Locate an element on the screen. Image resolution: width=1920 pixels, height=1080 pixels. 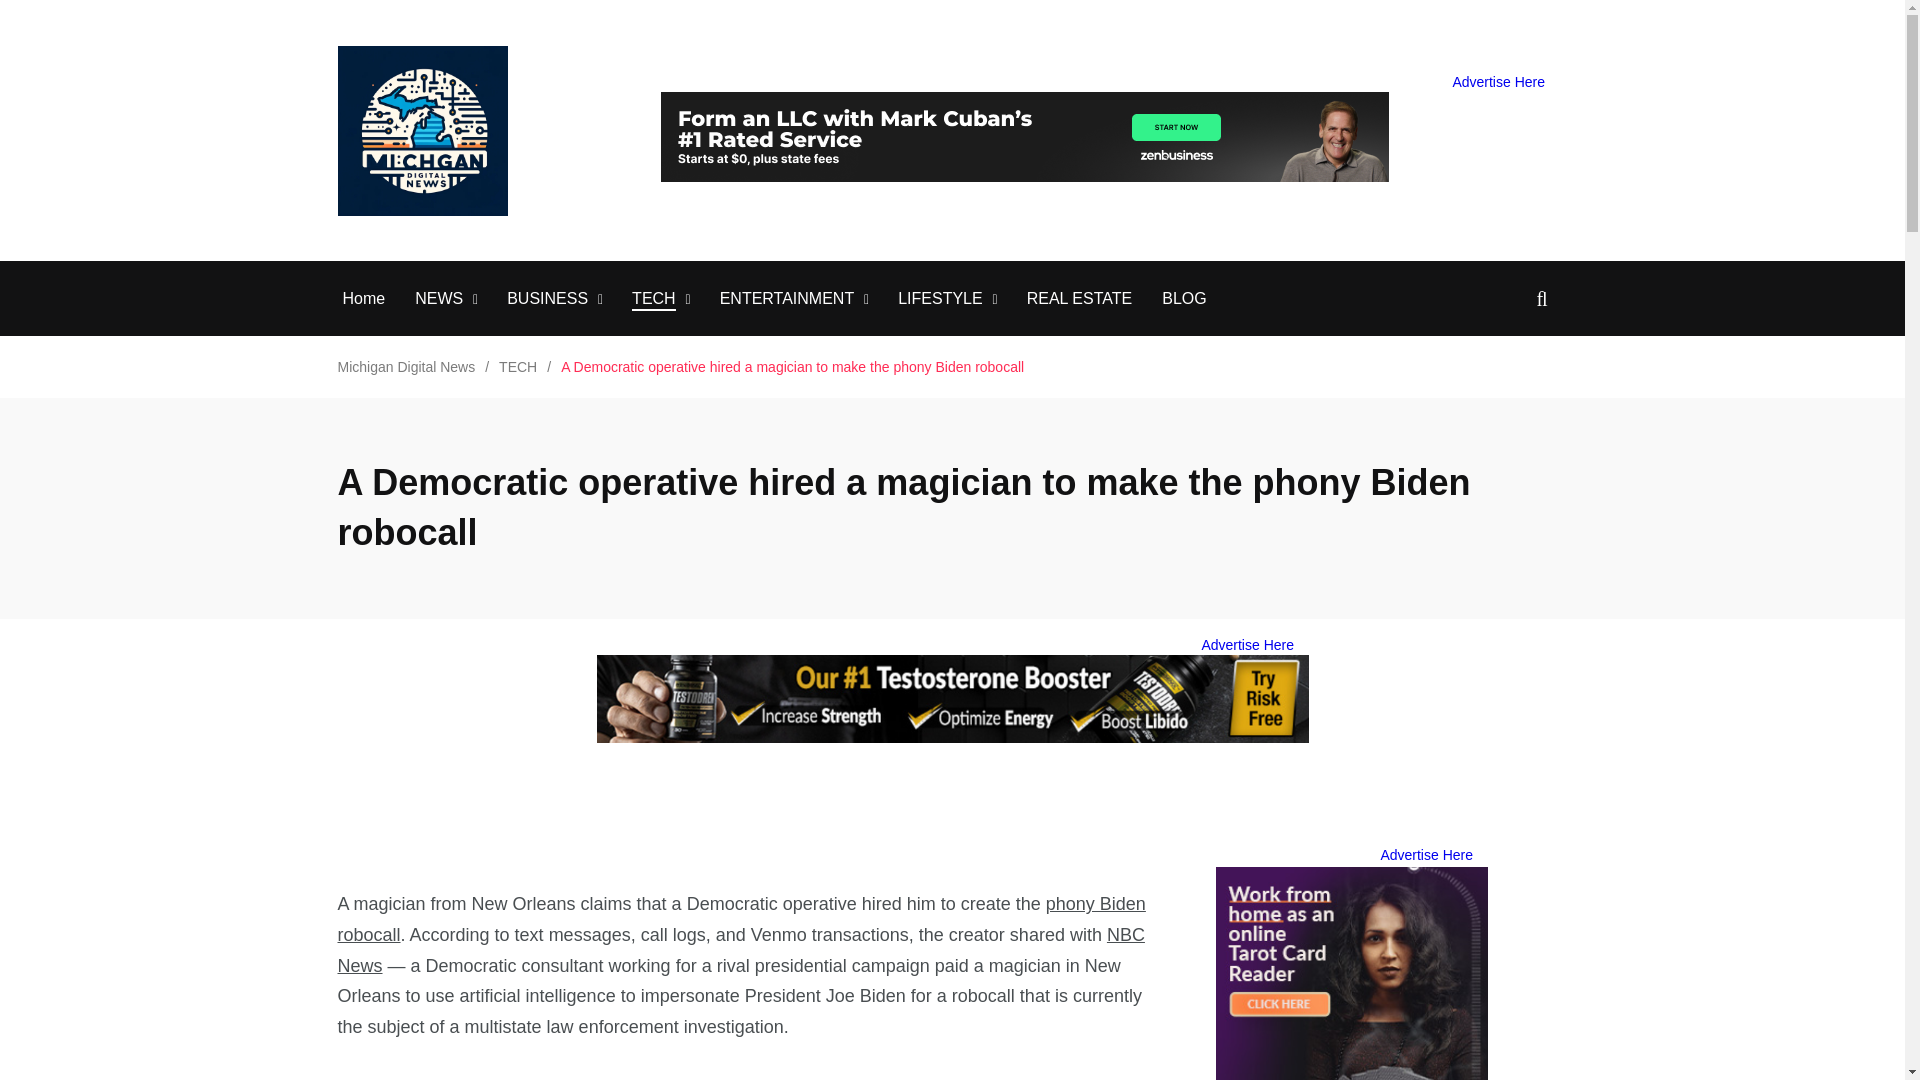
Go to the TECH Category archives. is located at coordinates (518, 366).